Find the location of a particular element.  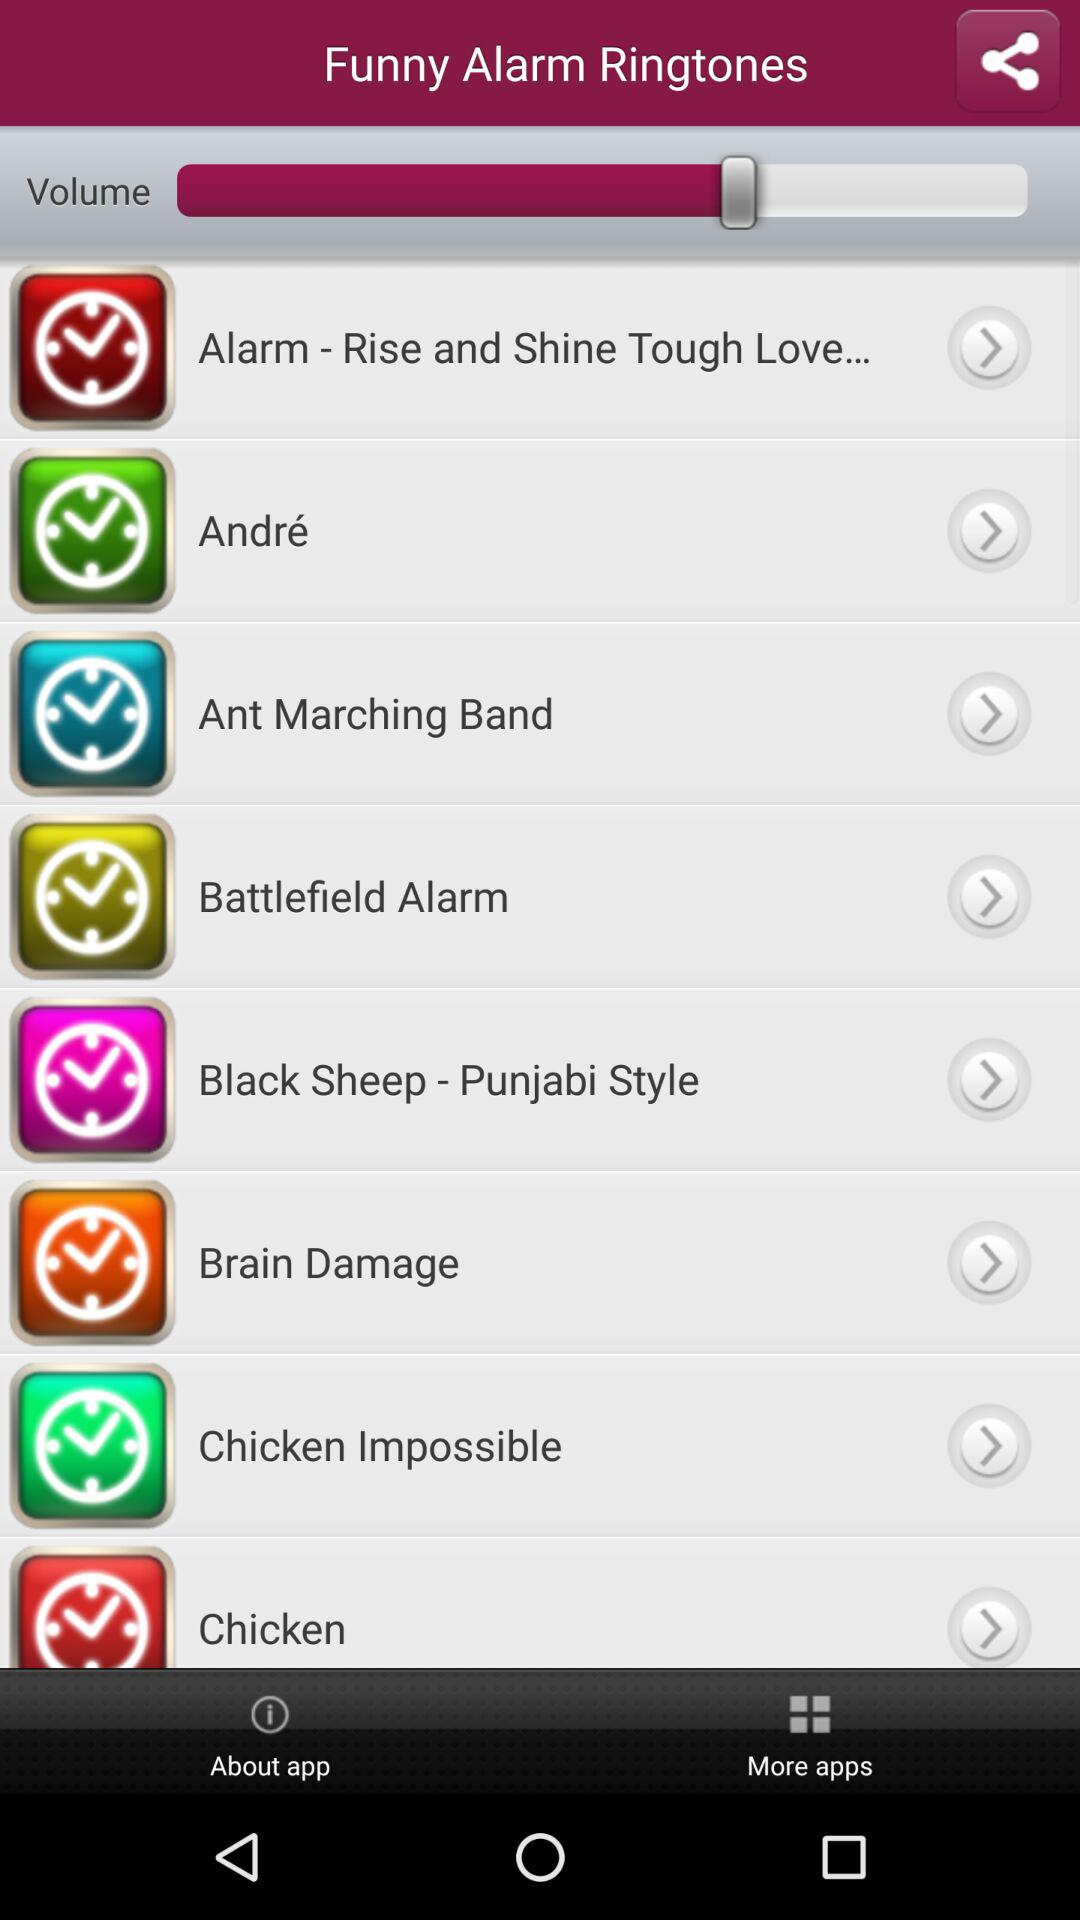

go to next is located at coordinates (988, 896).